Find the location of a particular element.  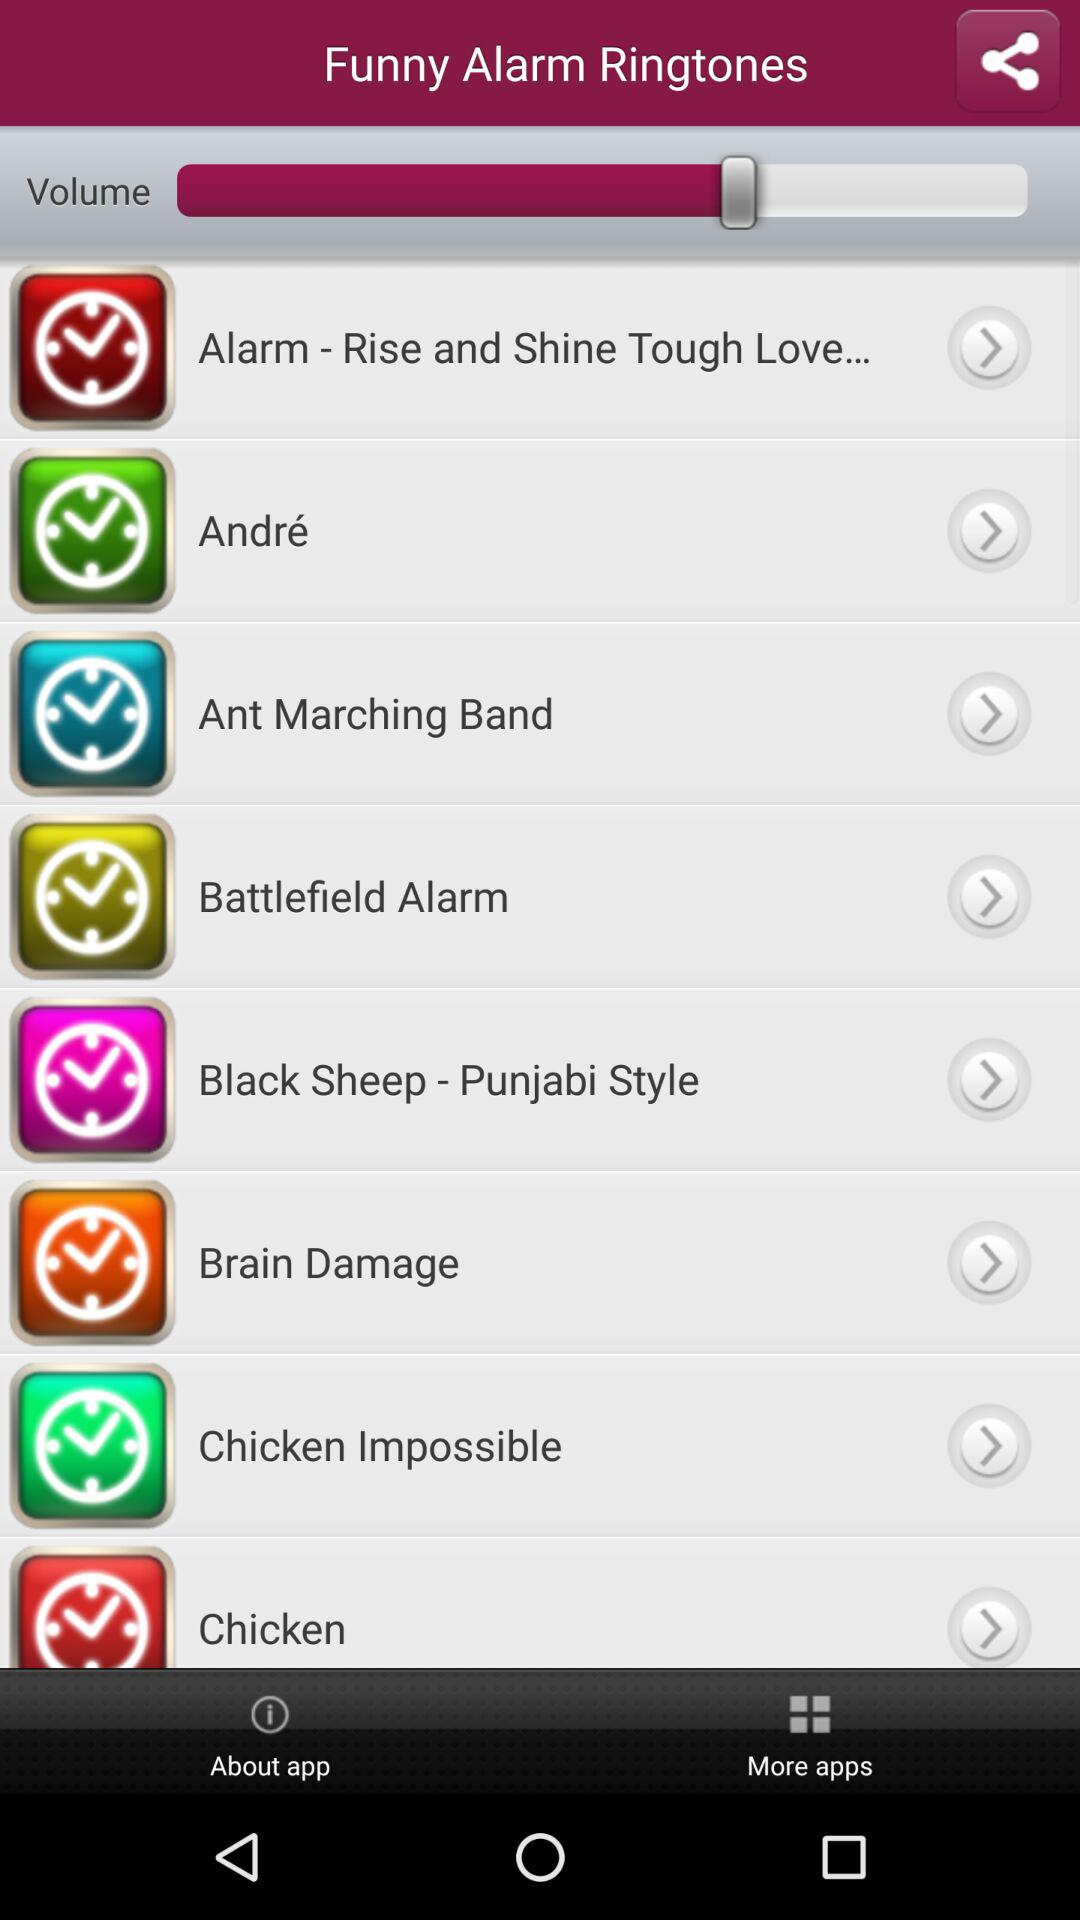

go to next is located at coordinates (988, 896).